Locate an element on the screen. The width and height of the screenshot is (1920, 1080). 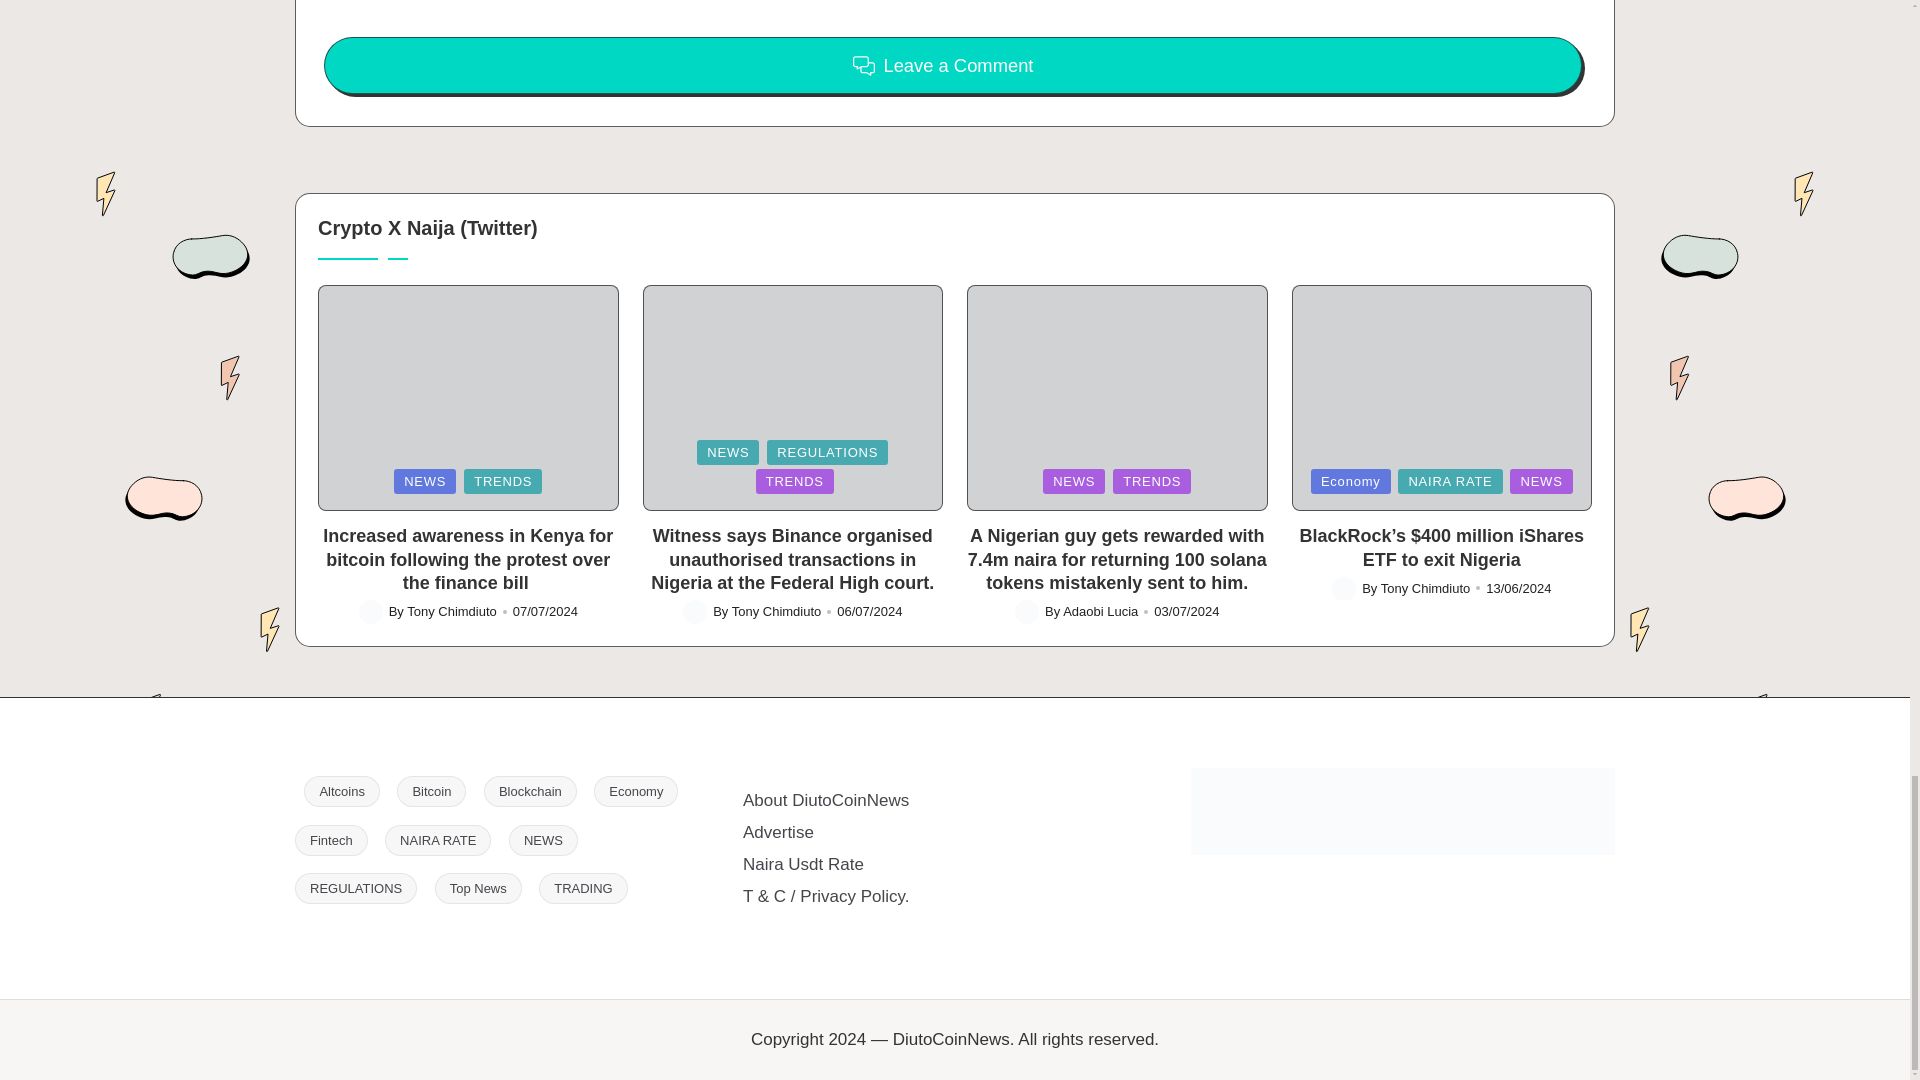
View all posts by Tony Chimdiuto is located at coordinates (776, 610).